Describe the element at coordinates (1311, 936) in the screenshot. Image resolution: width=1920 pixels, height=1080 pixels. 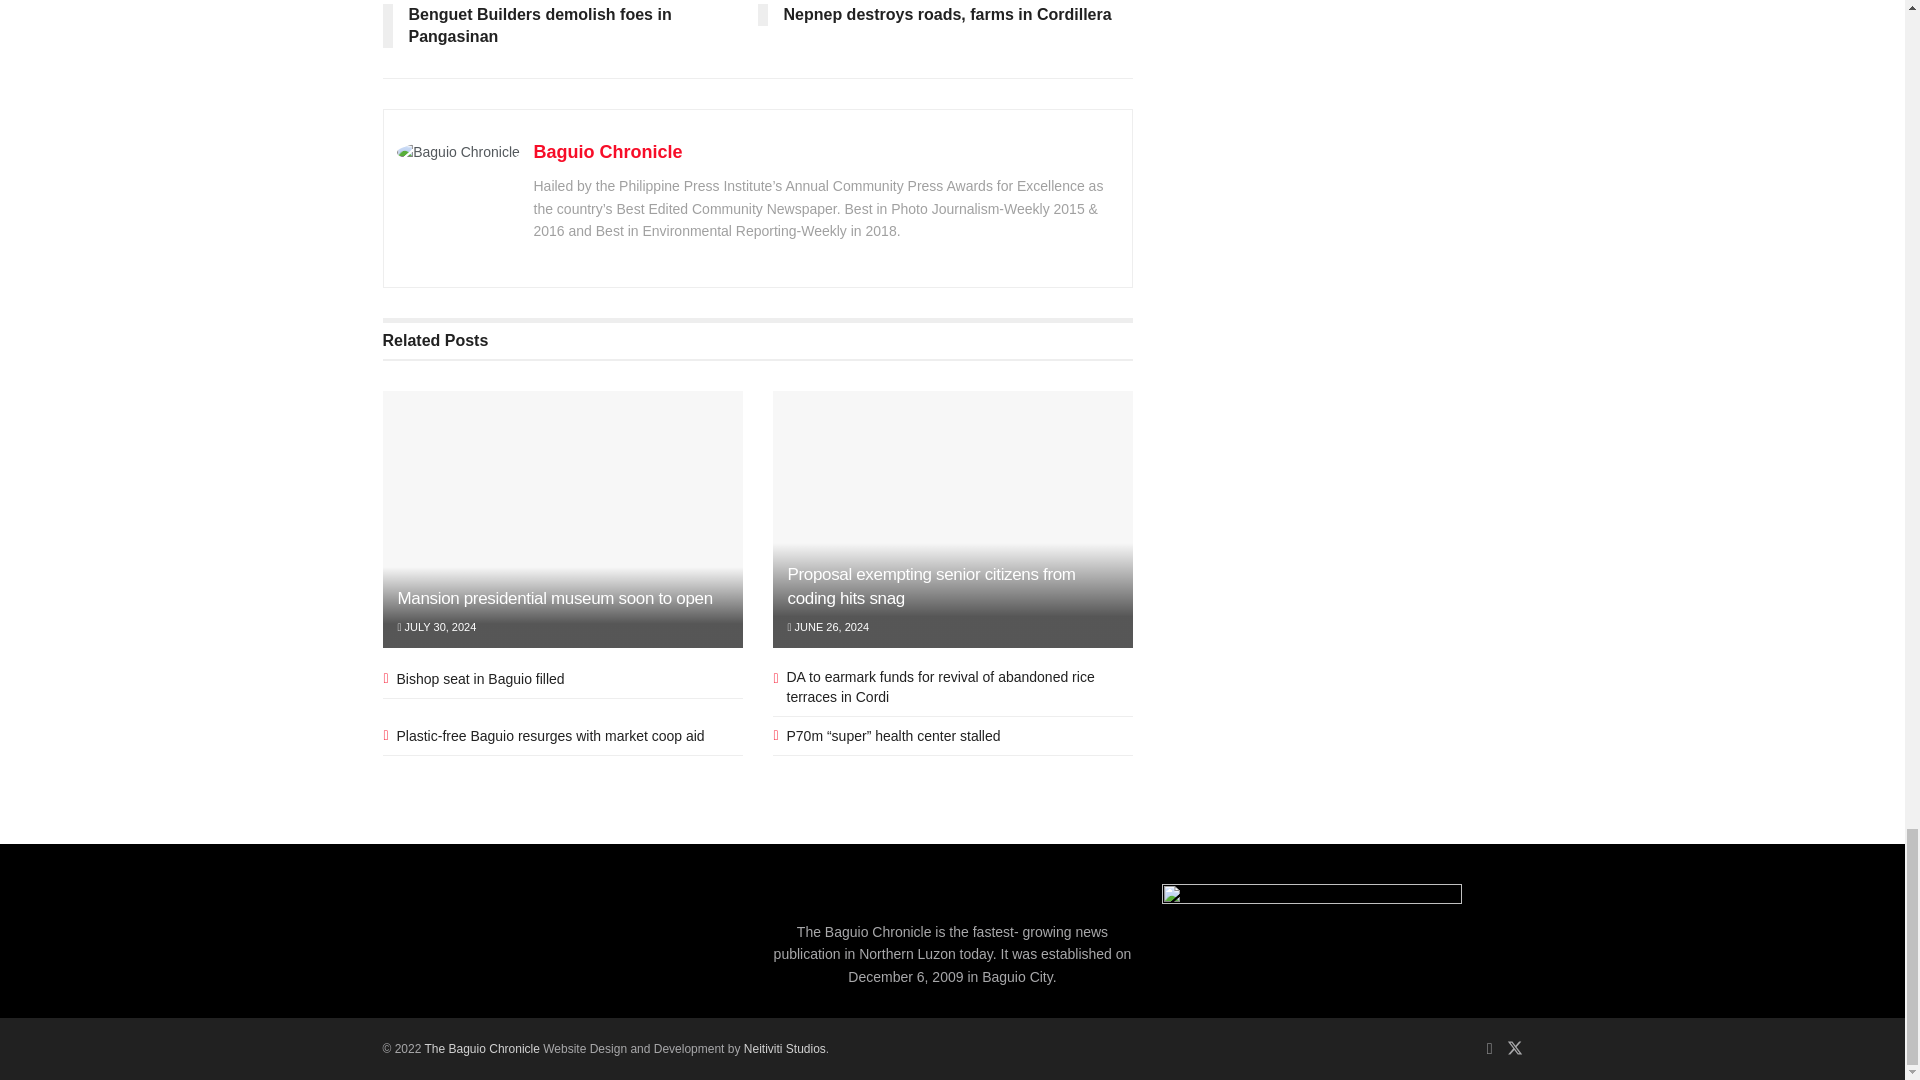
I see `PPI-and-HSF-Logos` at that location.